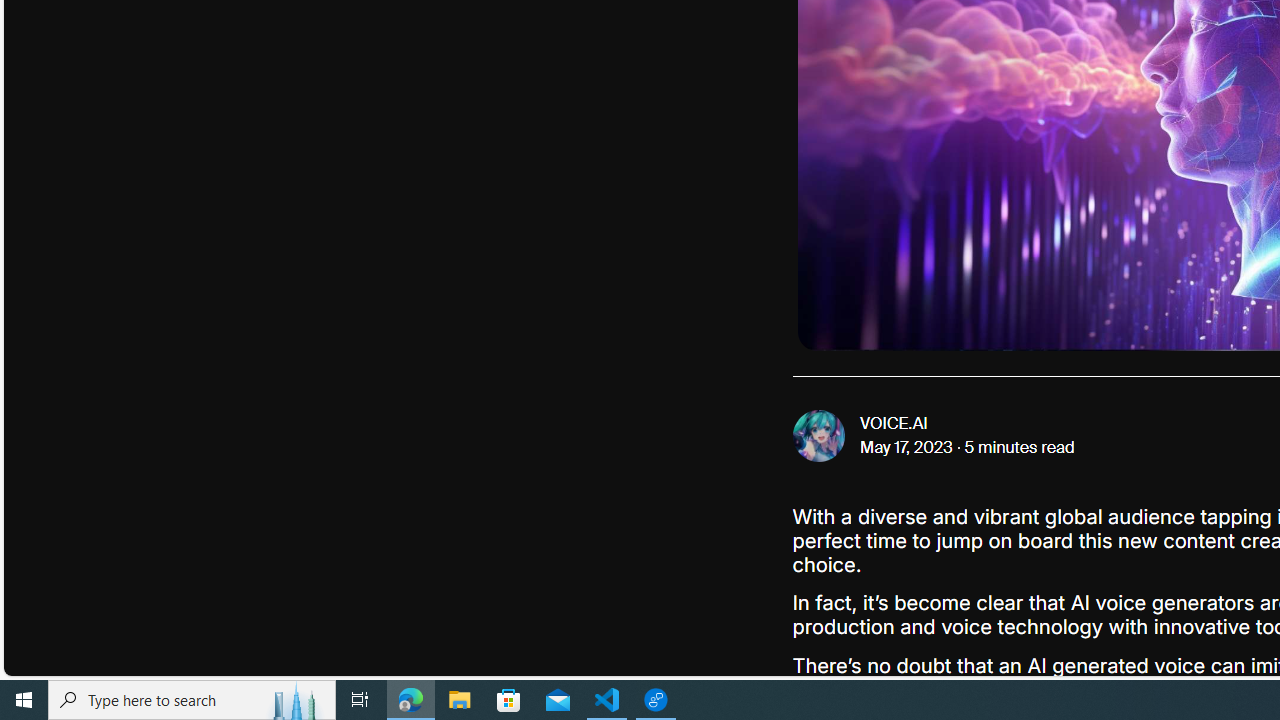 This screenshot has height=720, width=1280. I want to click on VOICE.AI, so click(894, 424).